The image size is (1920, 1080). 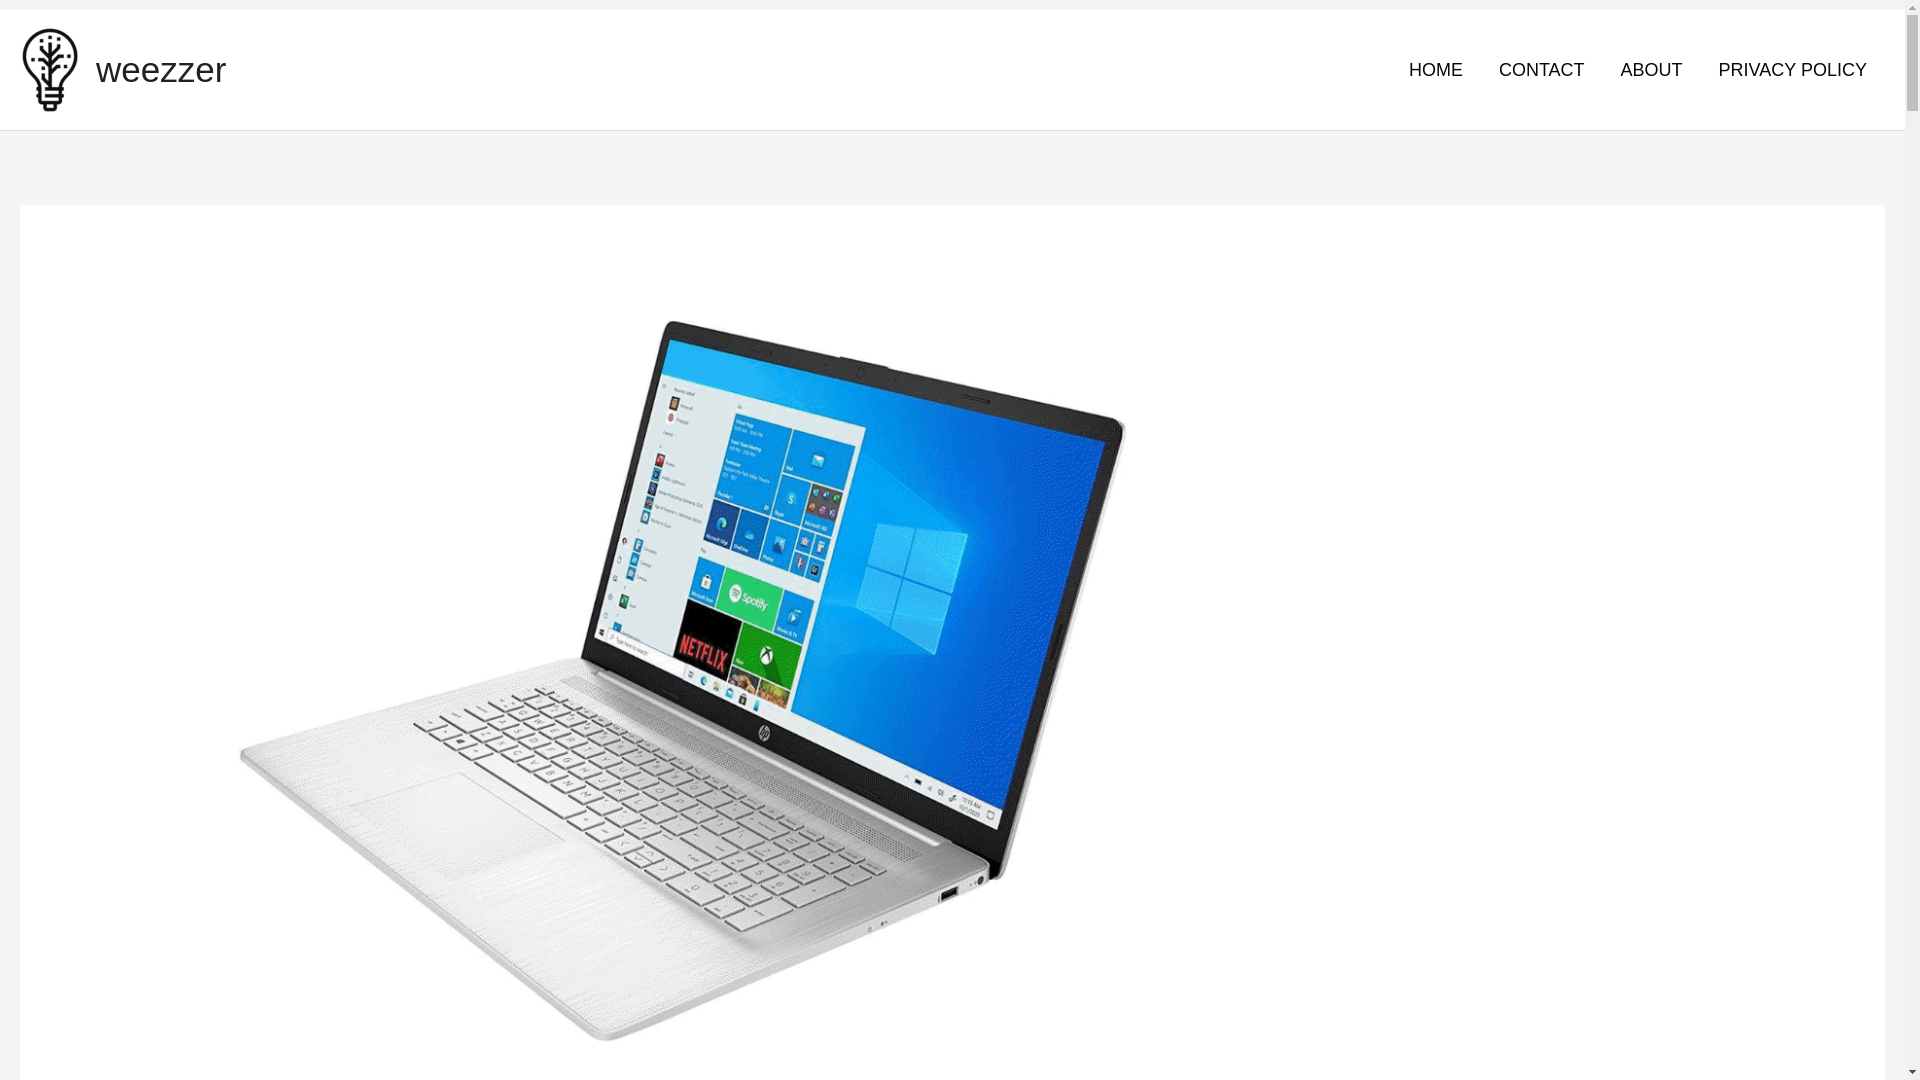 I want to click on CONTACT, so click(x=1542, y=69).